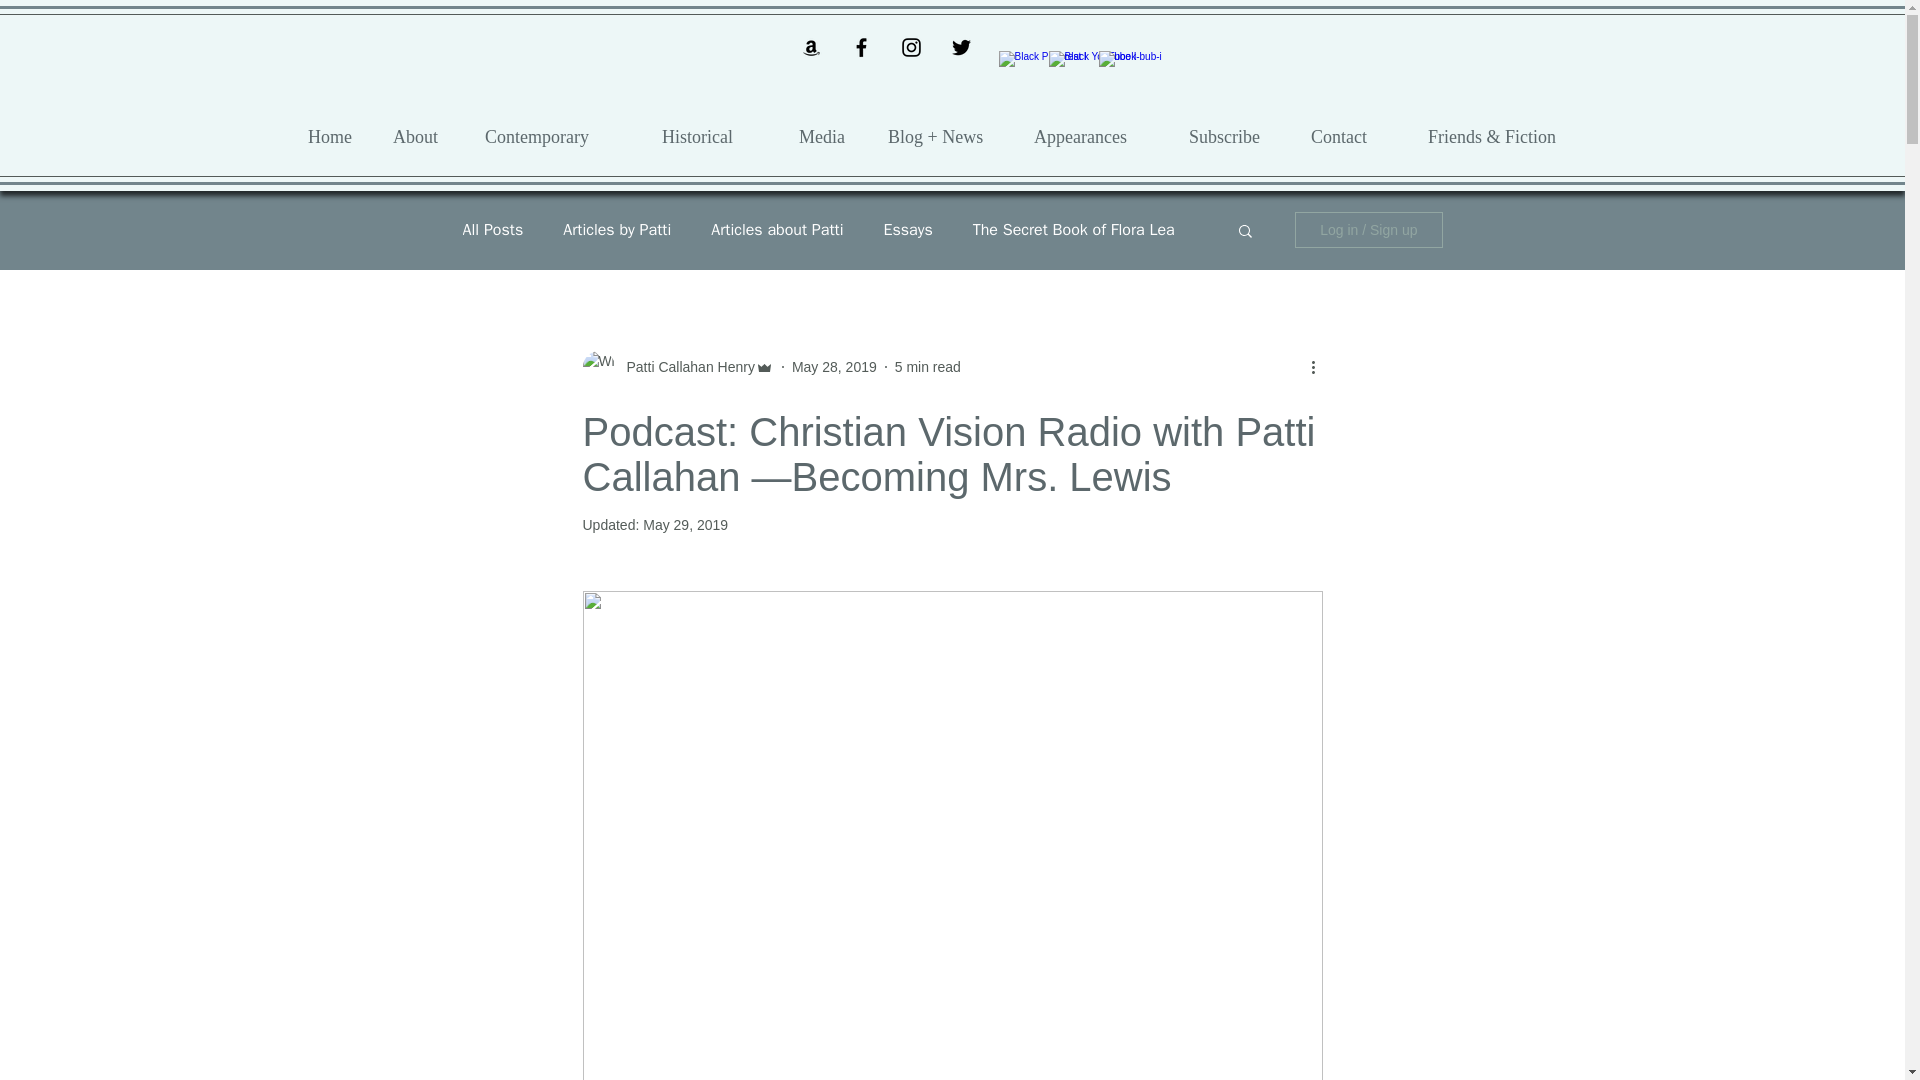 The image size is (1920, 1080). What do you see at coordinates (558, 136) in the screenshot?
I see `Contemporary` at bounding box center [558, 136].